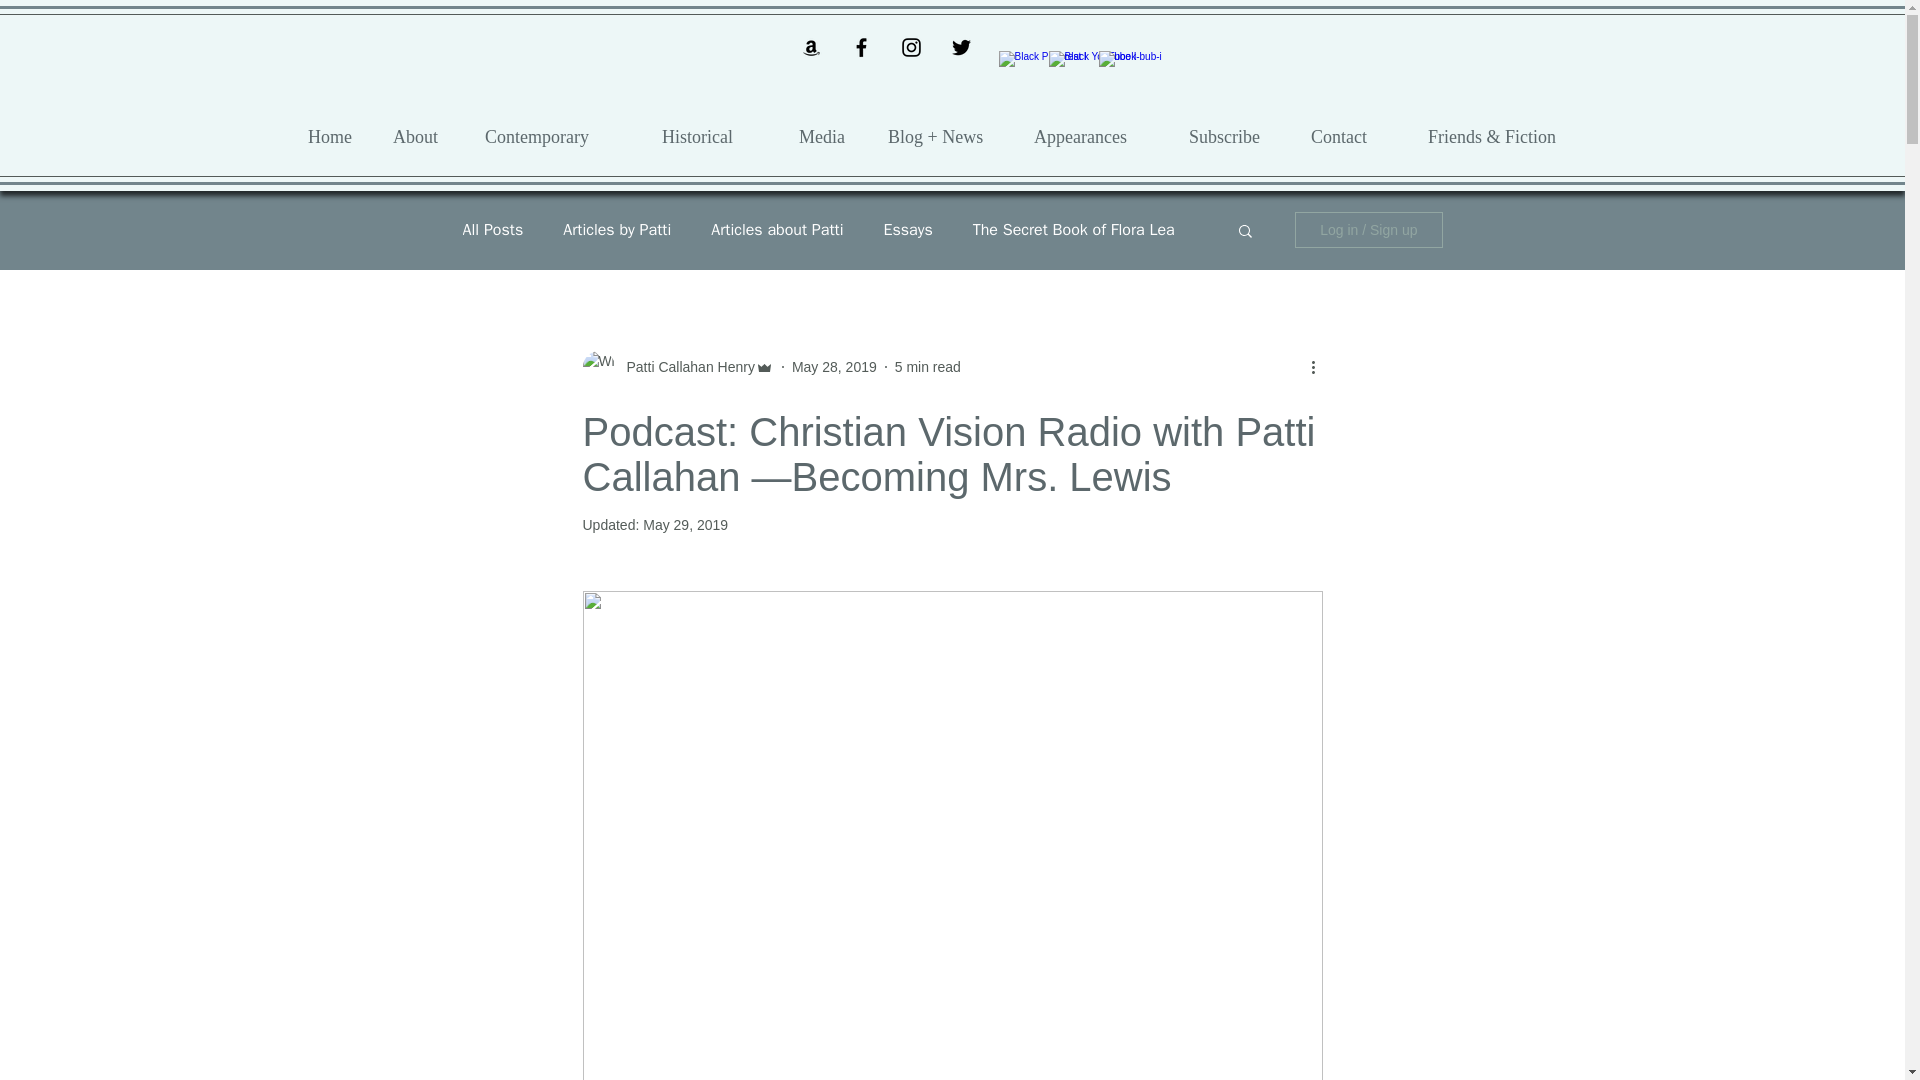 The image size is (1920, 1080). What do you see at coordinates (558, 136) in the screenshot?
I see `Contemporary` at bounding box center [558, 136].